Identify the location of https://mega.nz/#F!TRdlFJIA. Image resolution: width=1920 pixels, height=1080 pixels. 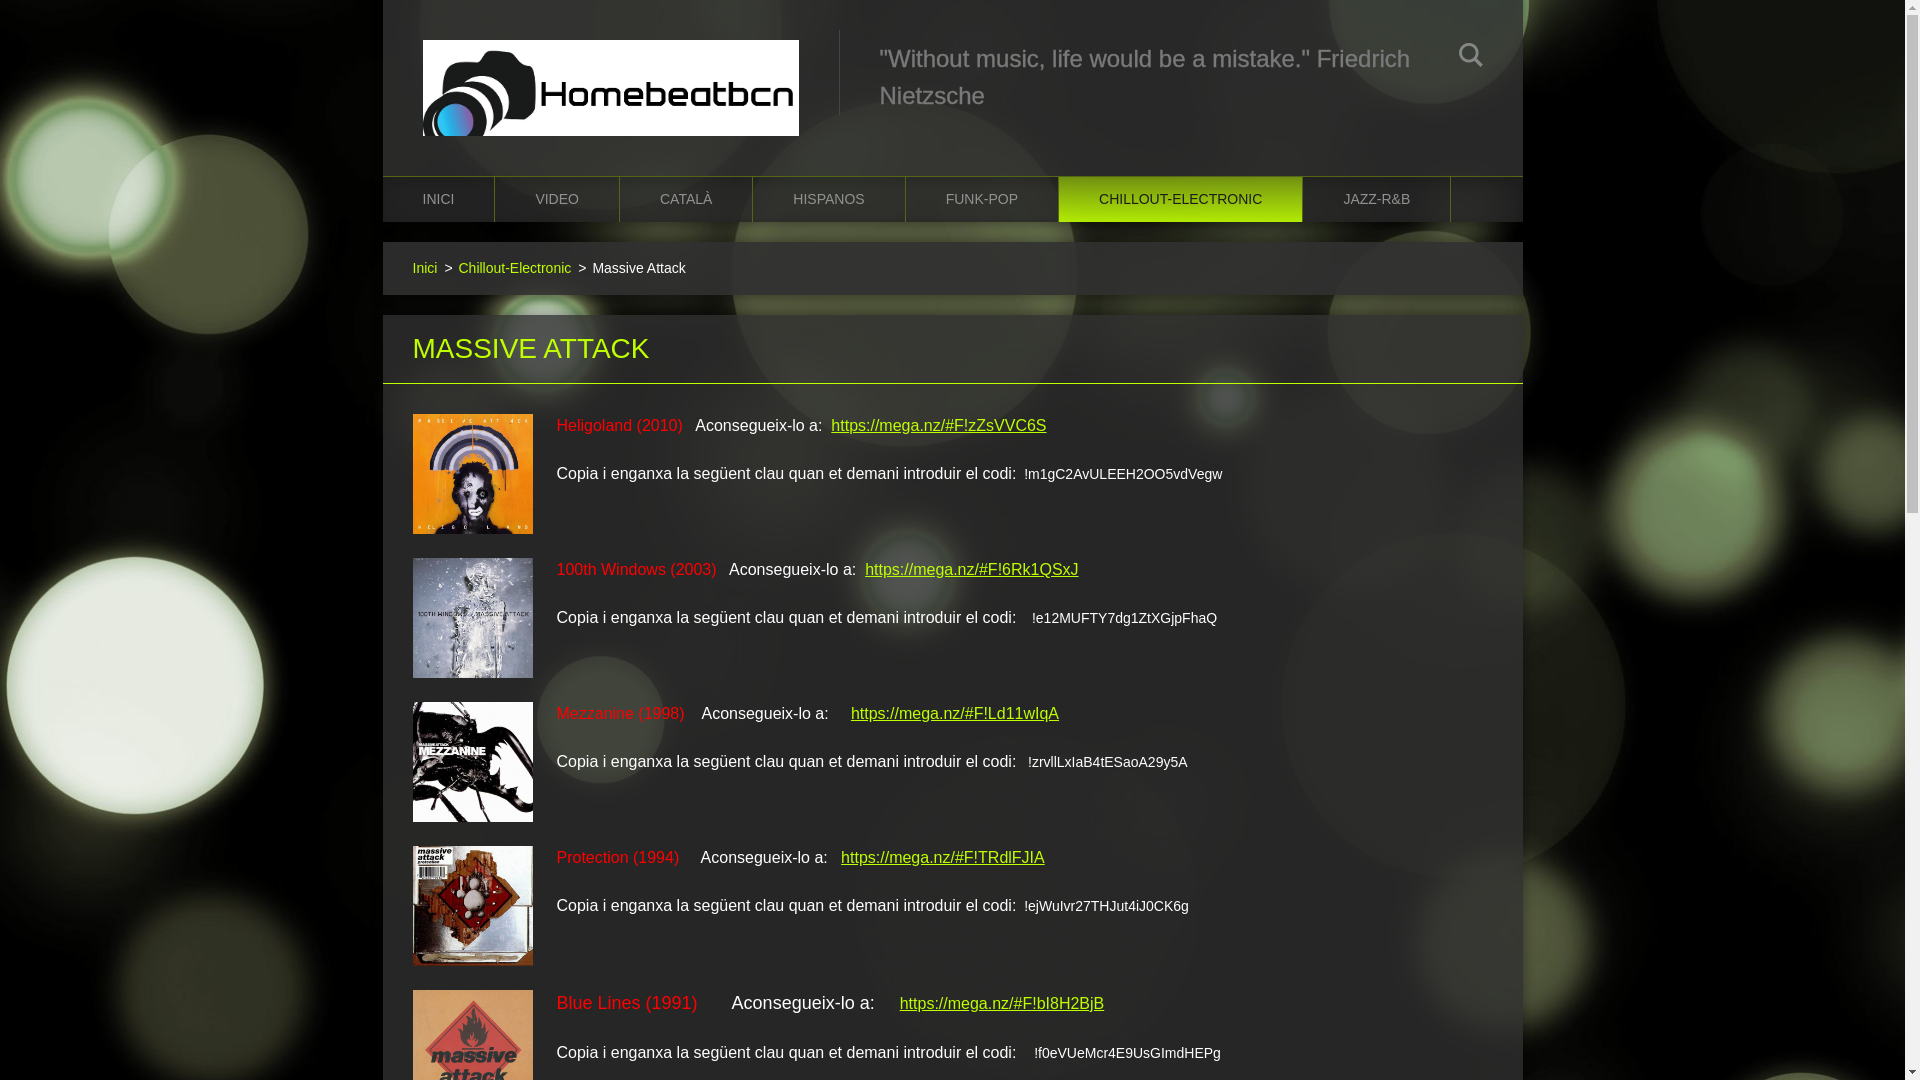
(943, 858).